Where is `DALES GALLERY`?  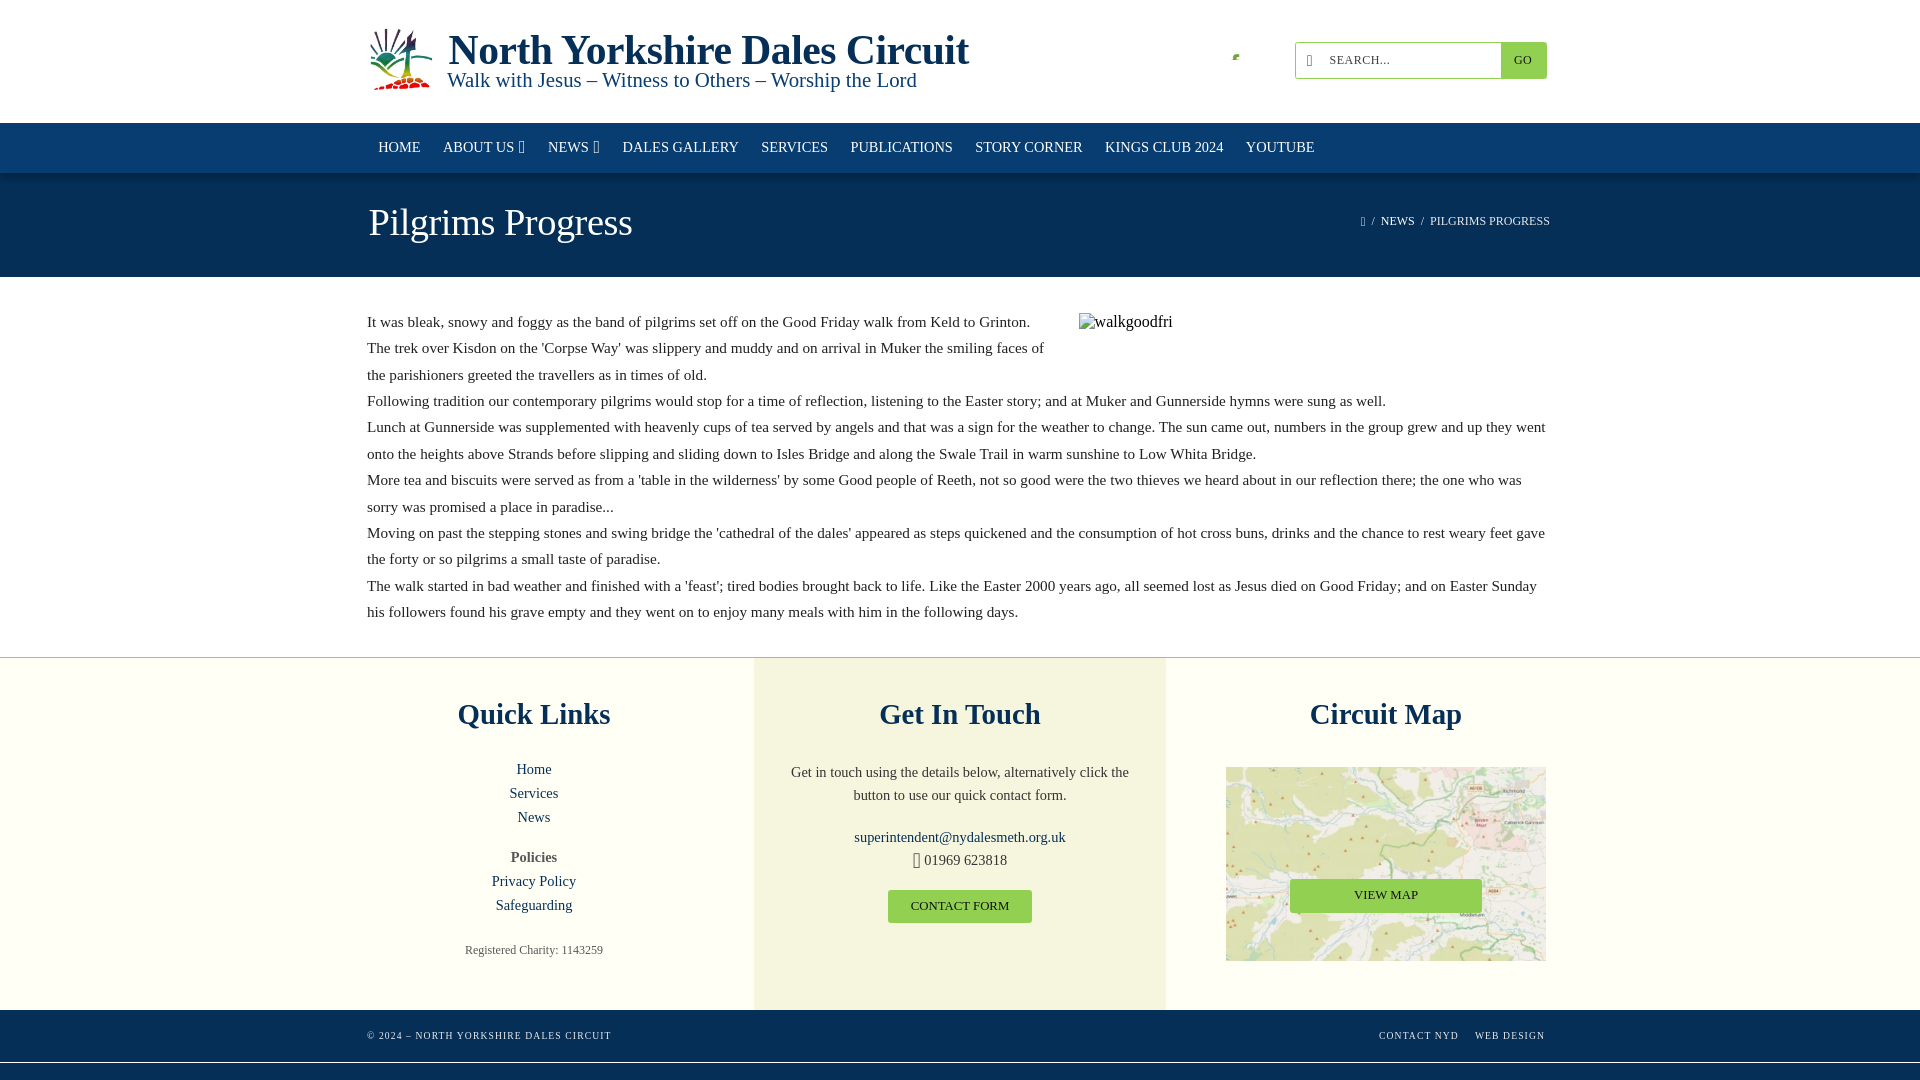 DALES GALLERY is located at coordinates (680, 148).